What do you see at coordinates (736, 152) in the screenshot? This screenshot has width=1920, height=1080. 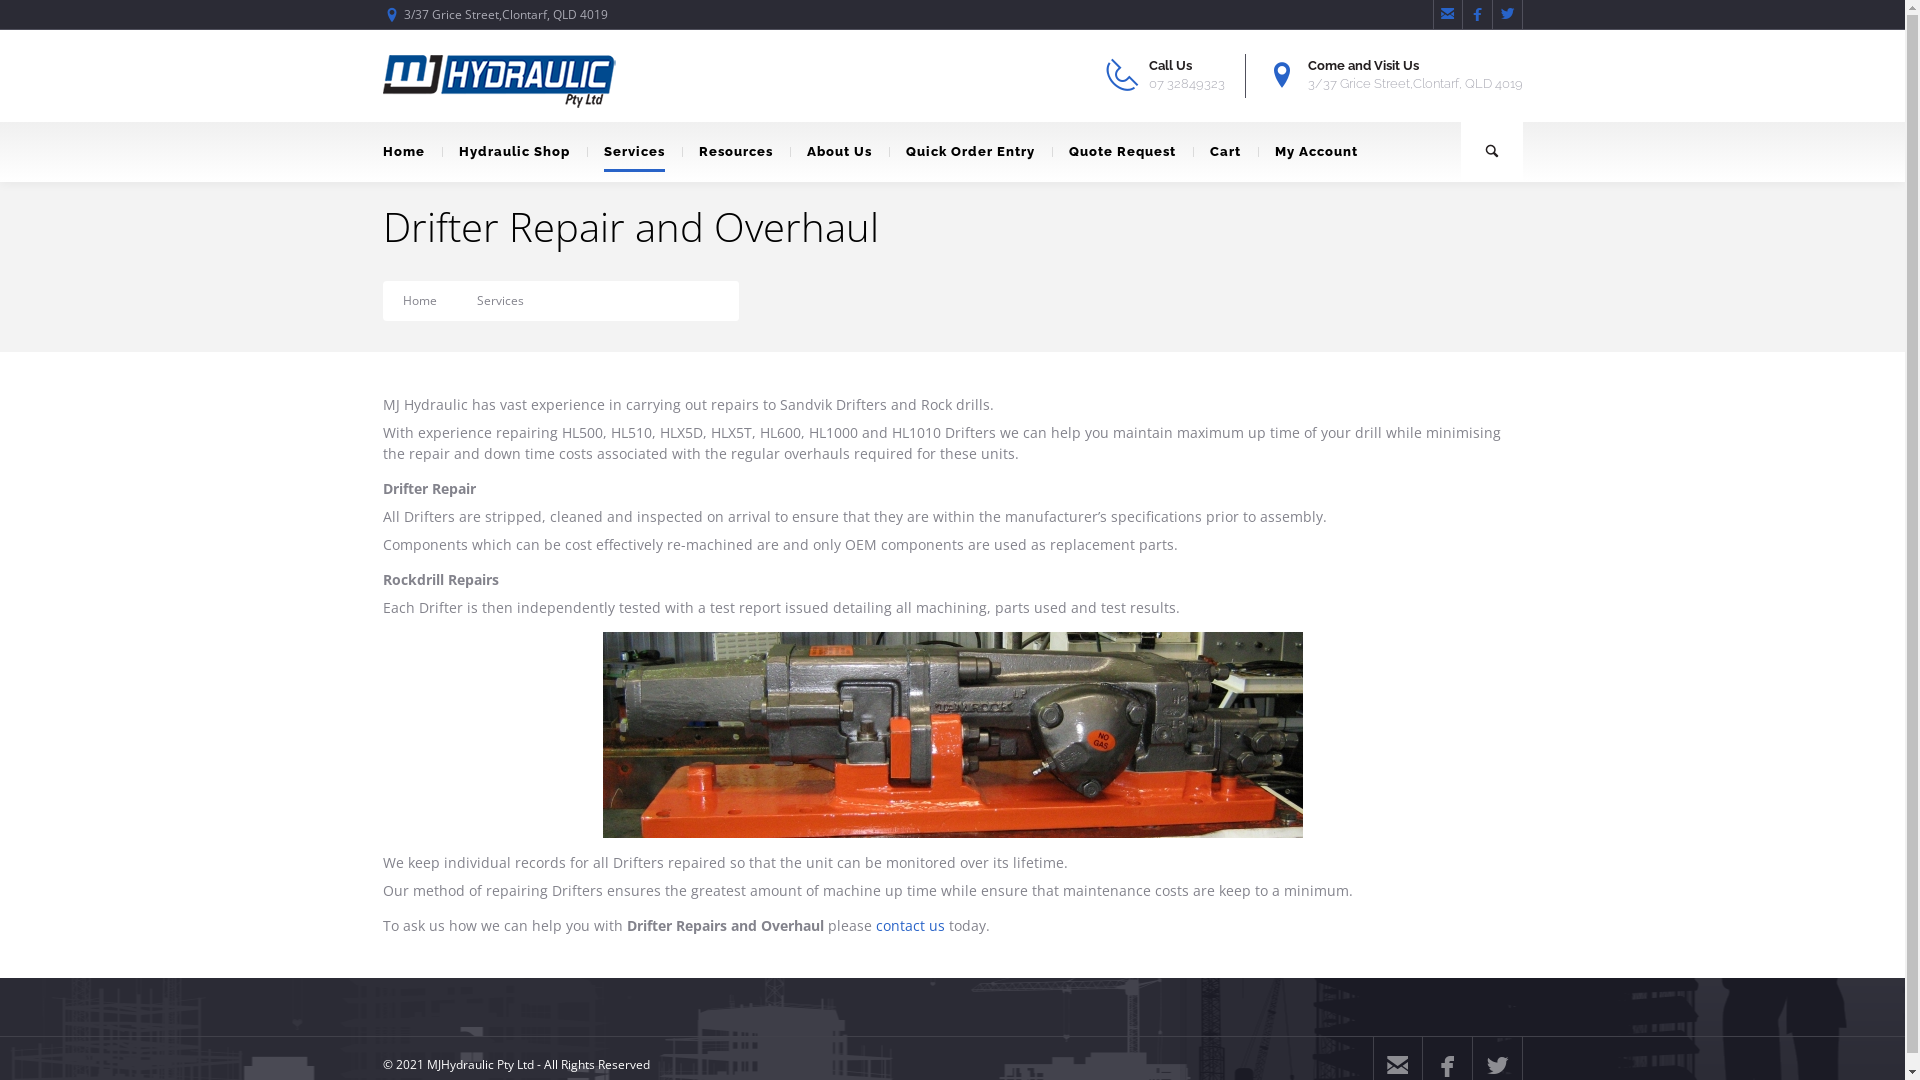 I see `Resources` at bounding box center [736, 152].